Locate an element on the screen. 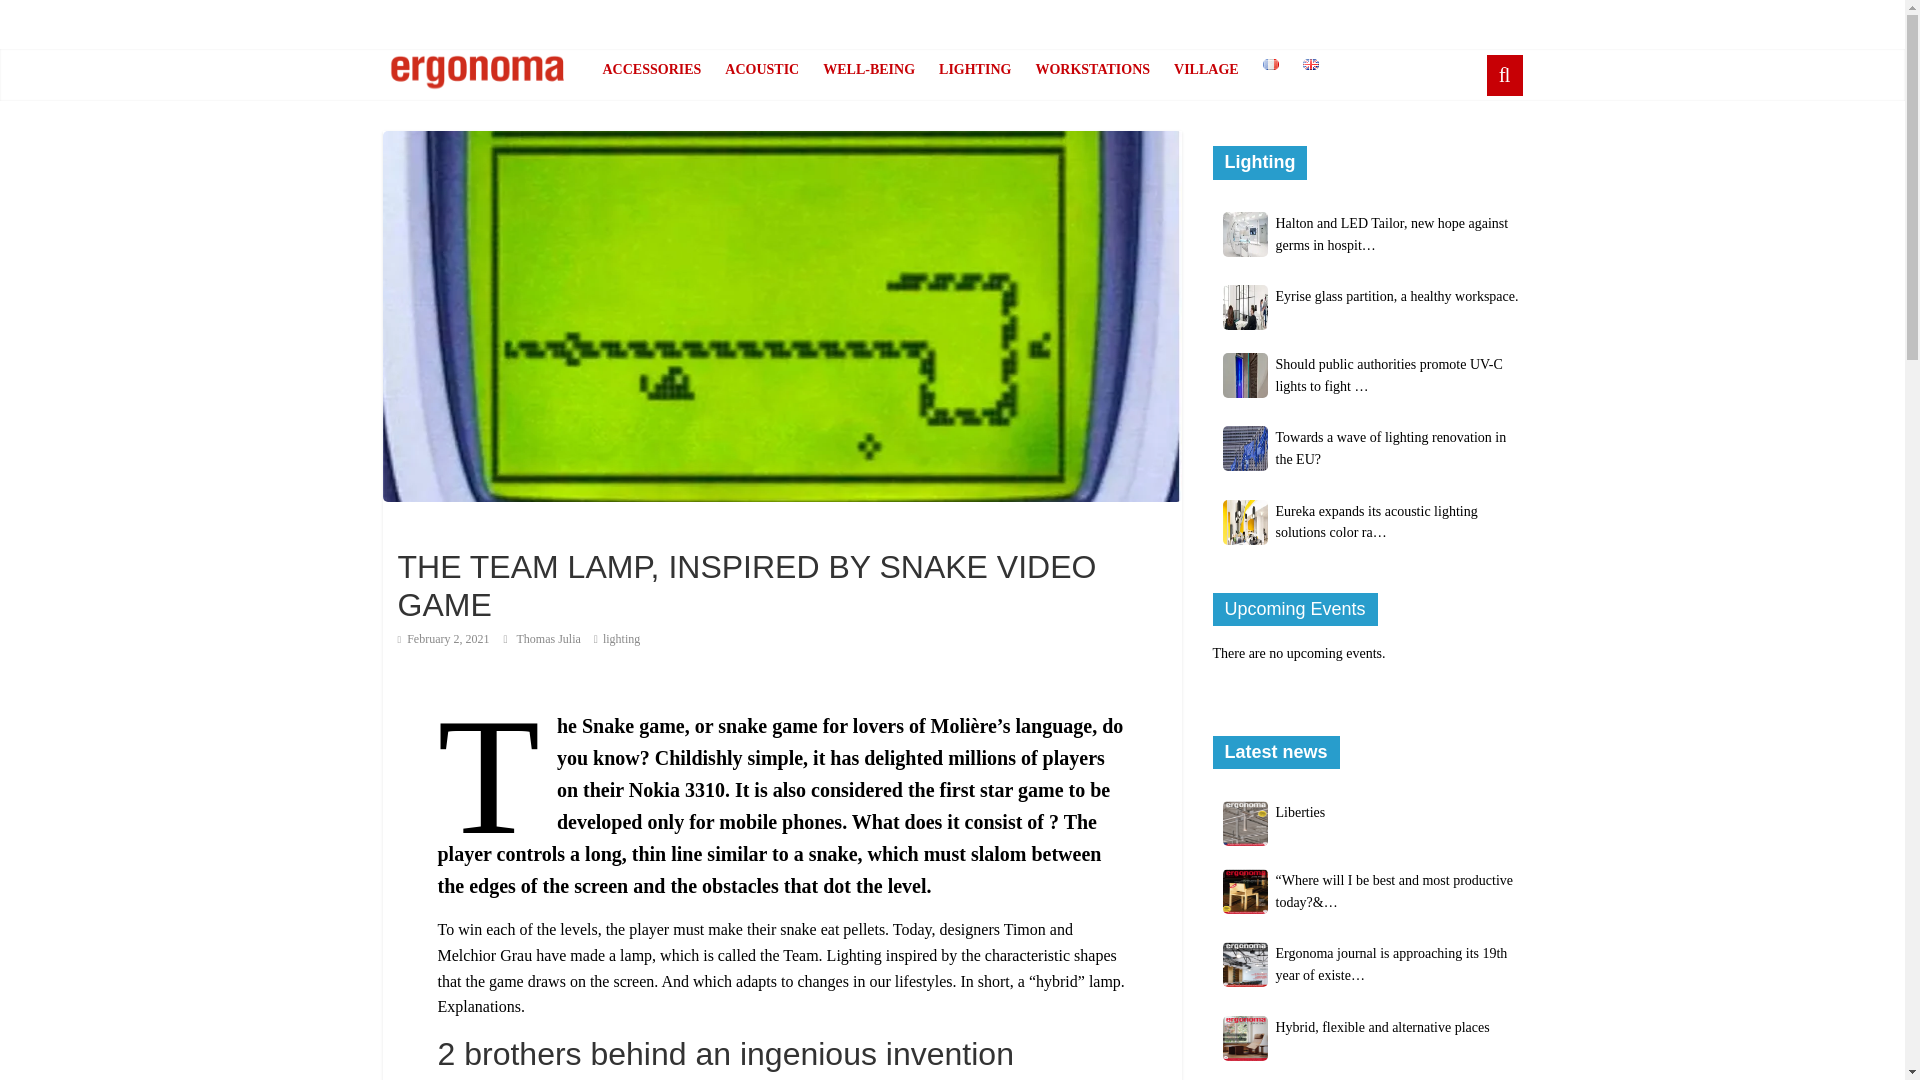 Image resolution: width=1920 pixels, height=1080 pixels. ACOUSTIC is located at coordinates (761, 69).